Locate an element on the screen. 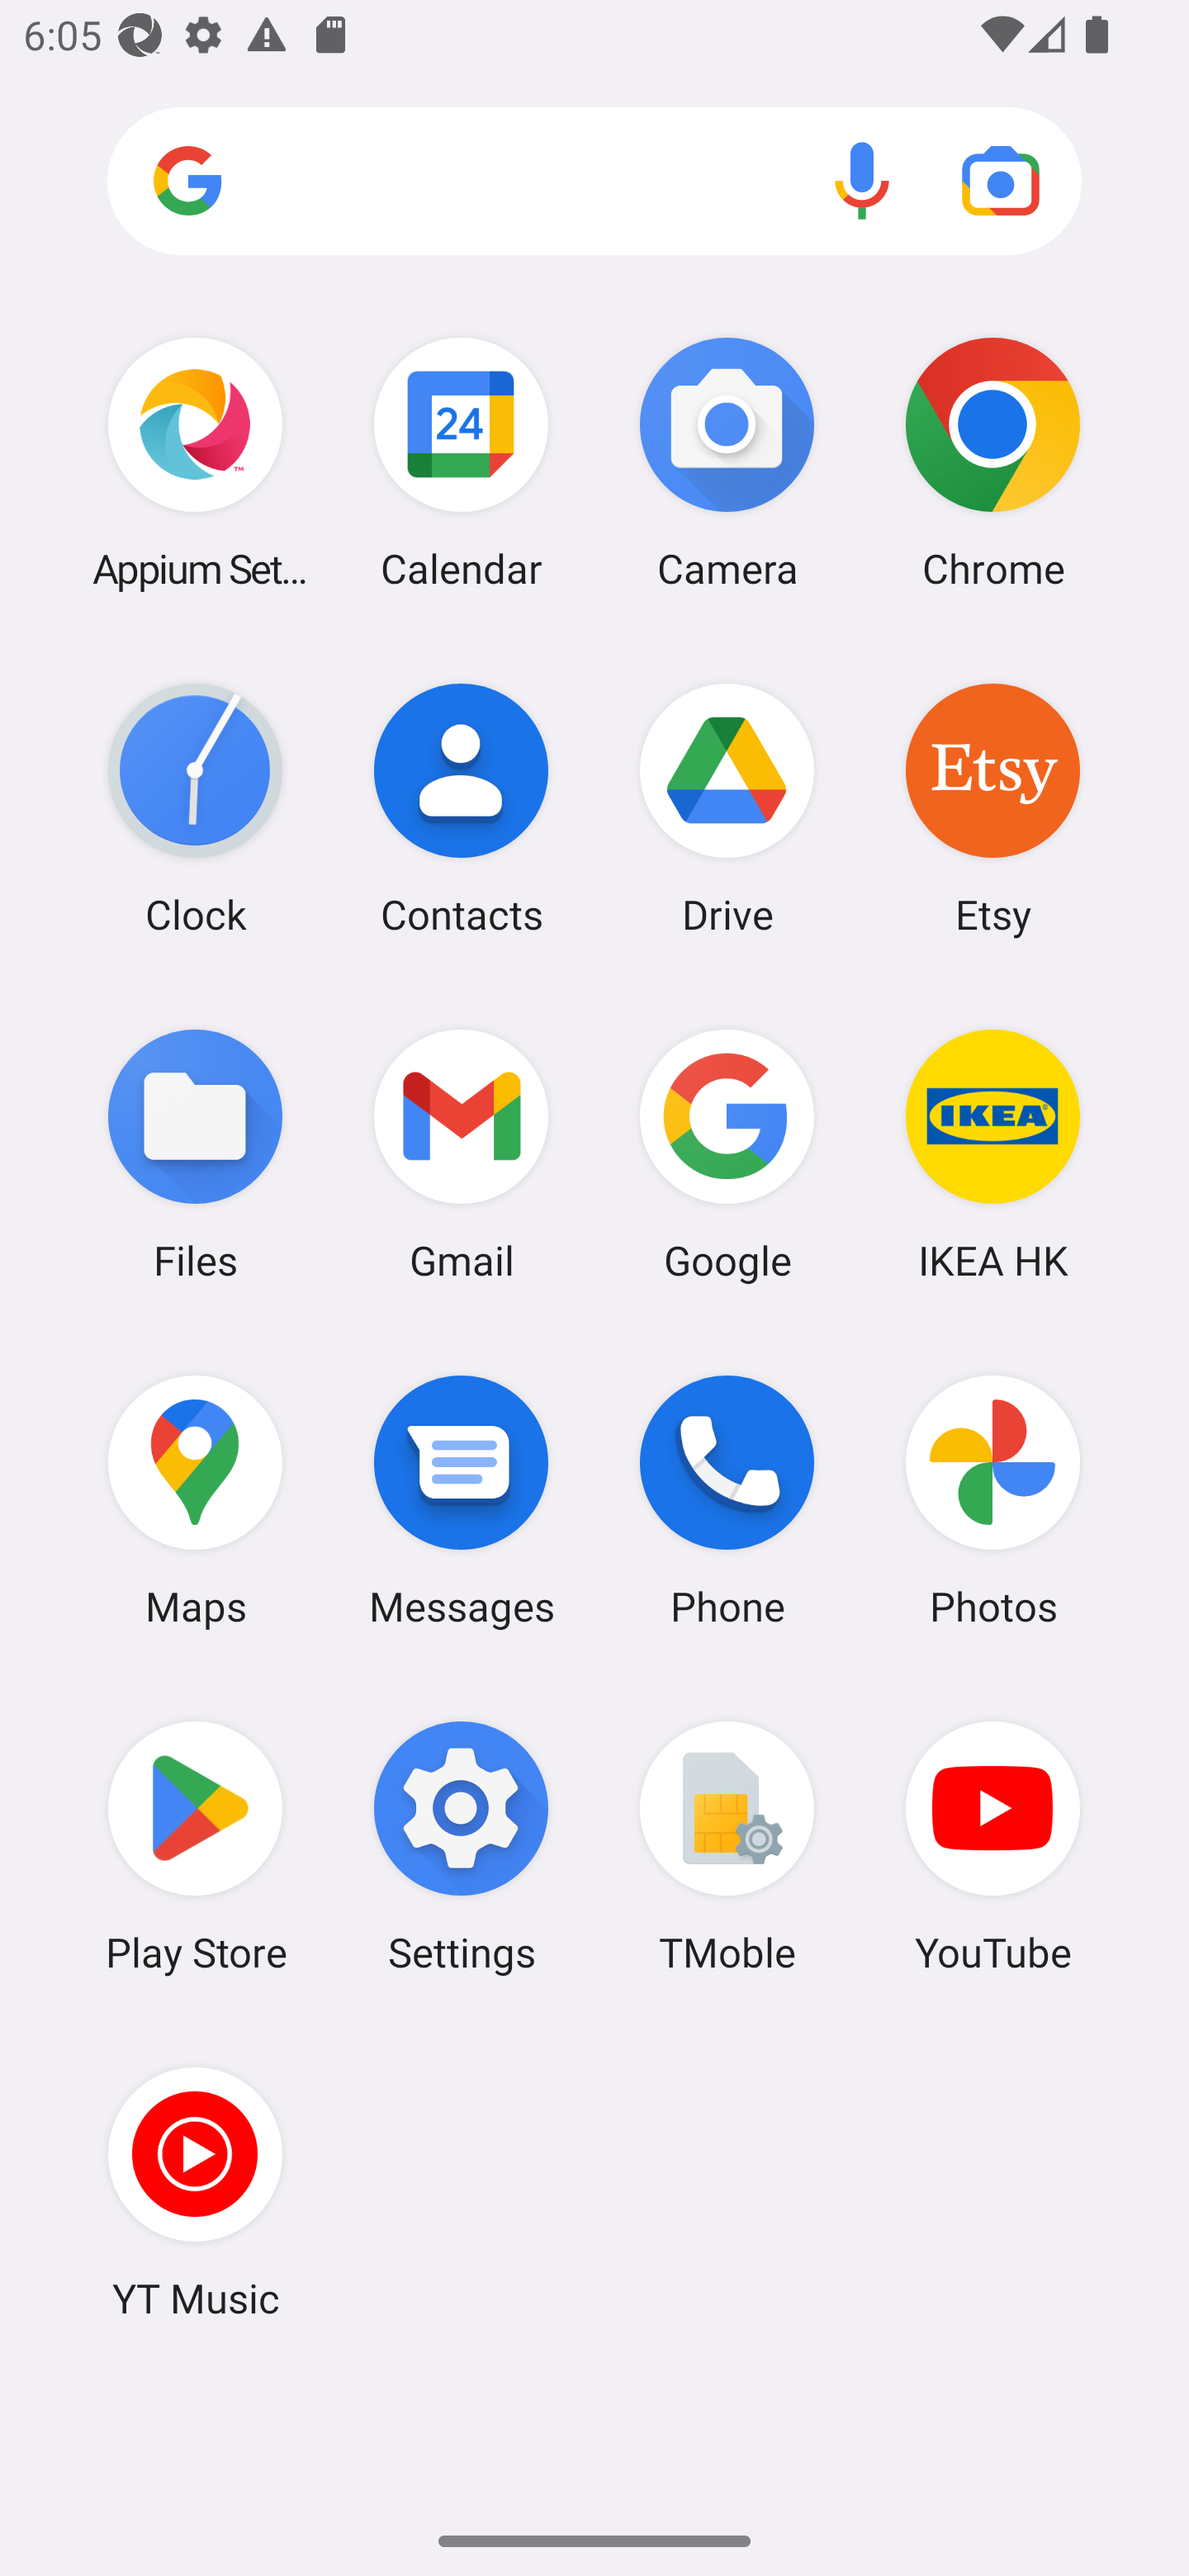  Photos is located at coordinates (992, 1500).